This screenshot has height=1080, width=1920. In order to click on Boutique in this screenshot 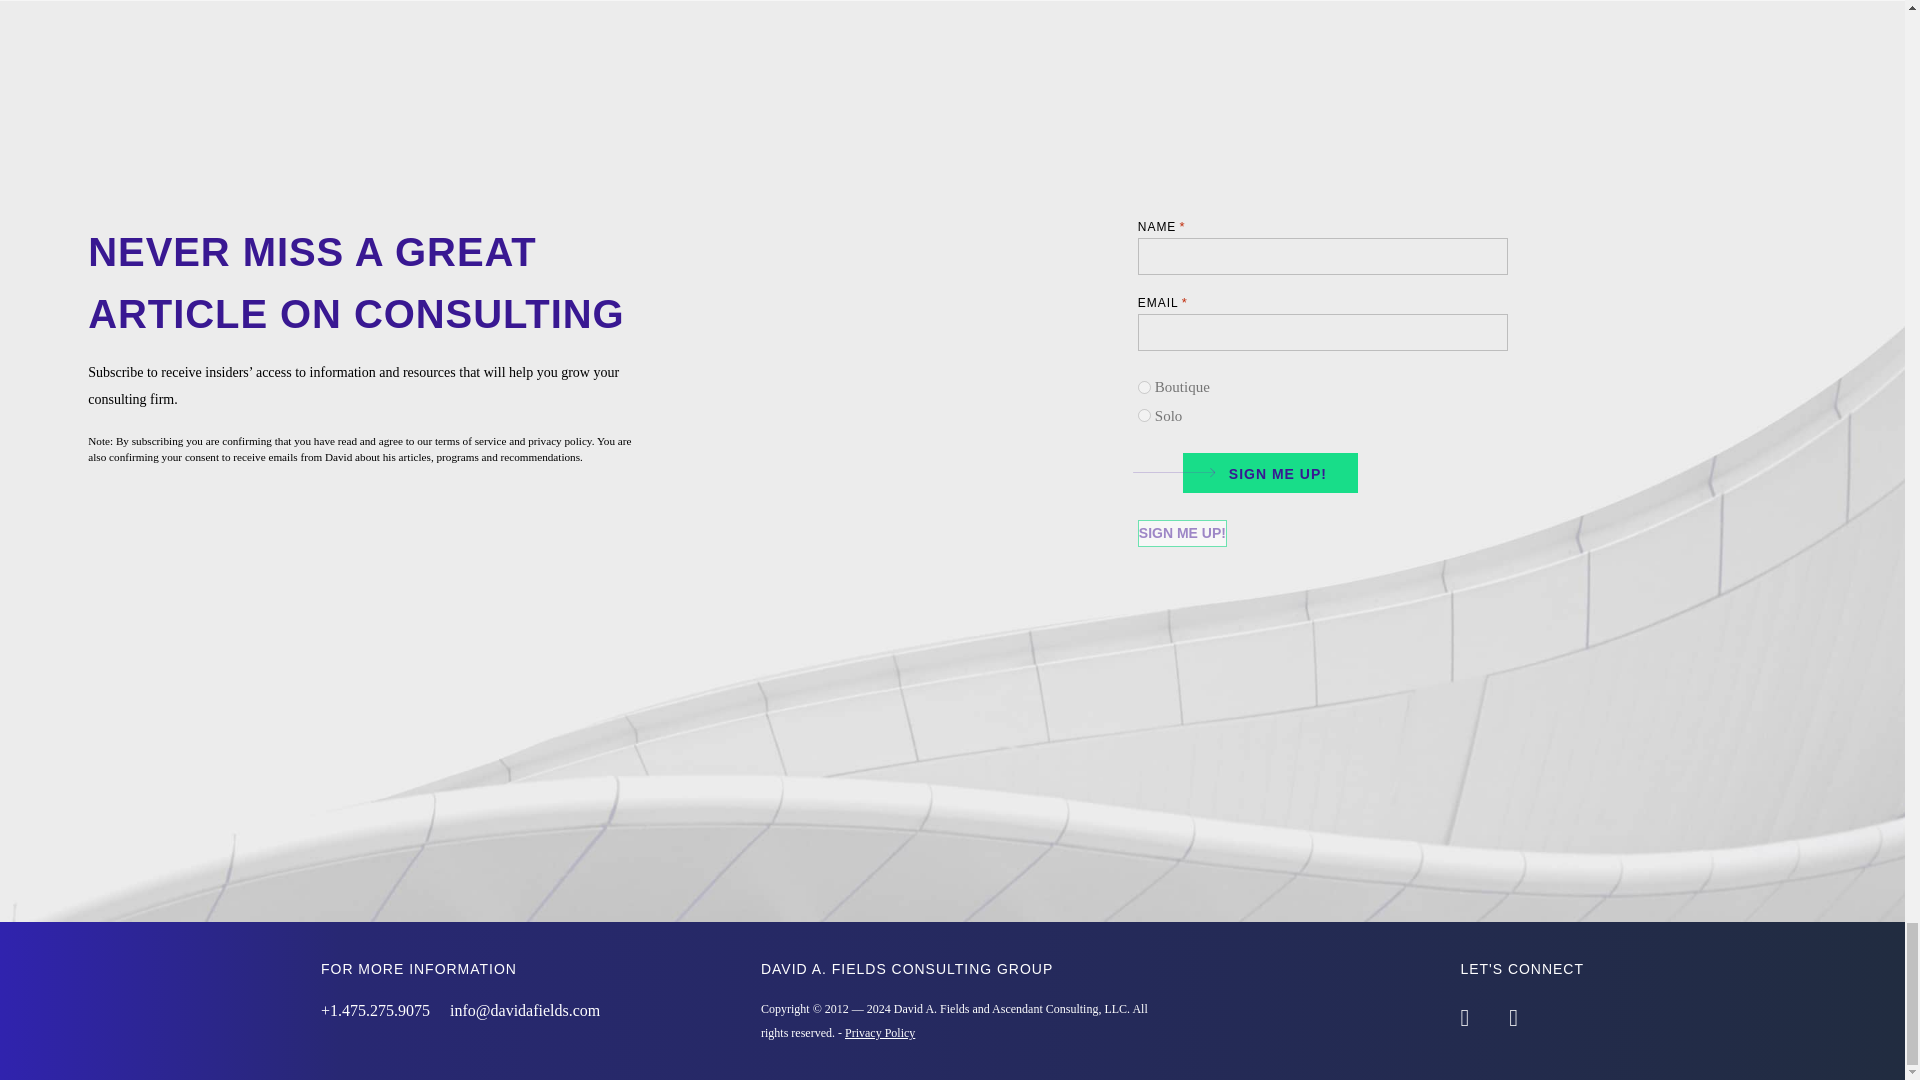, I will do `click(1144, 388)`.